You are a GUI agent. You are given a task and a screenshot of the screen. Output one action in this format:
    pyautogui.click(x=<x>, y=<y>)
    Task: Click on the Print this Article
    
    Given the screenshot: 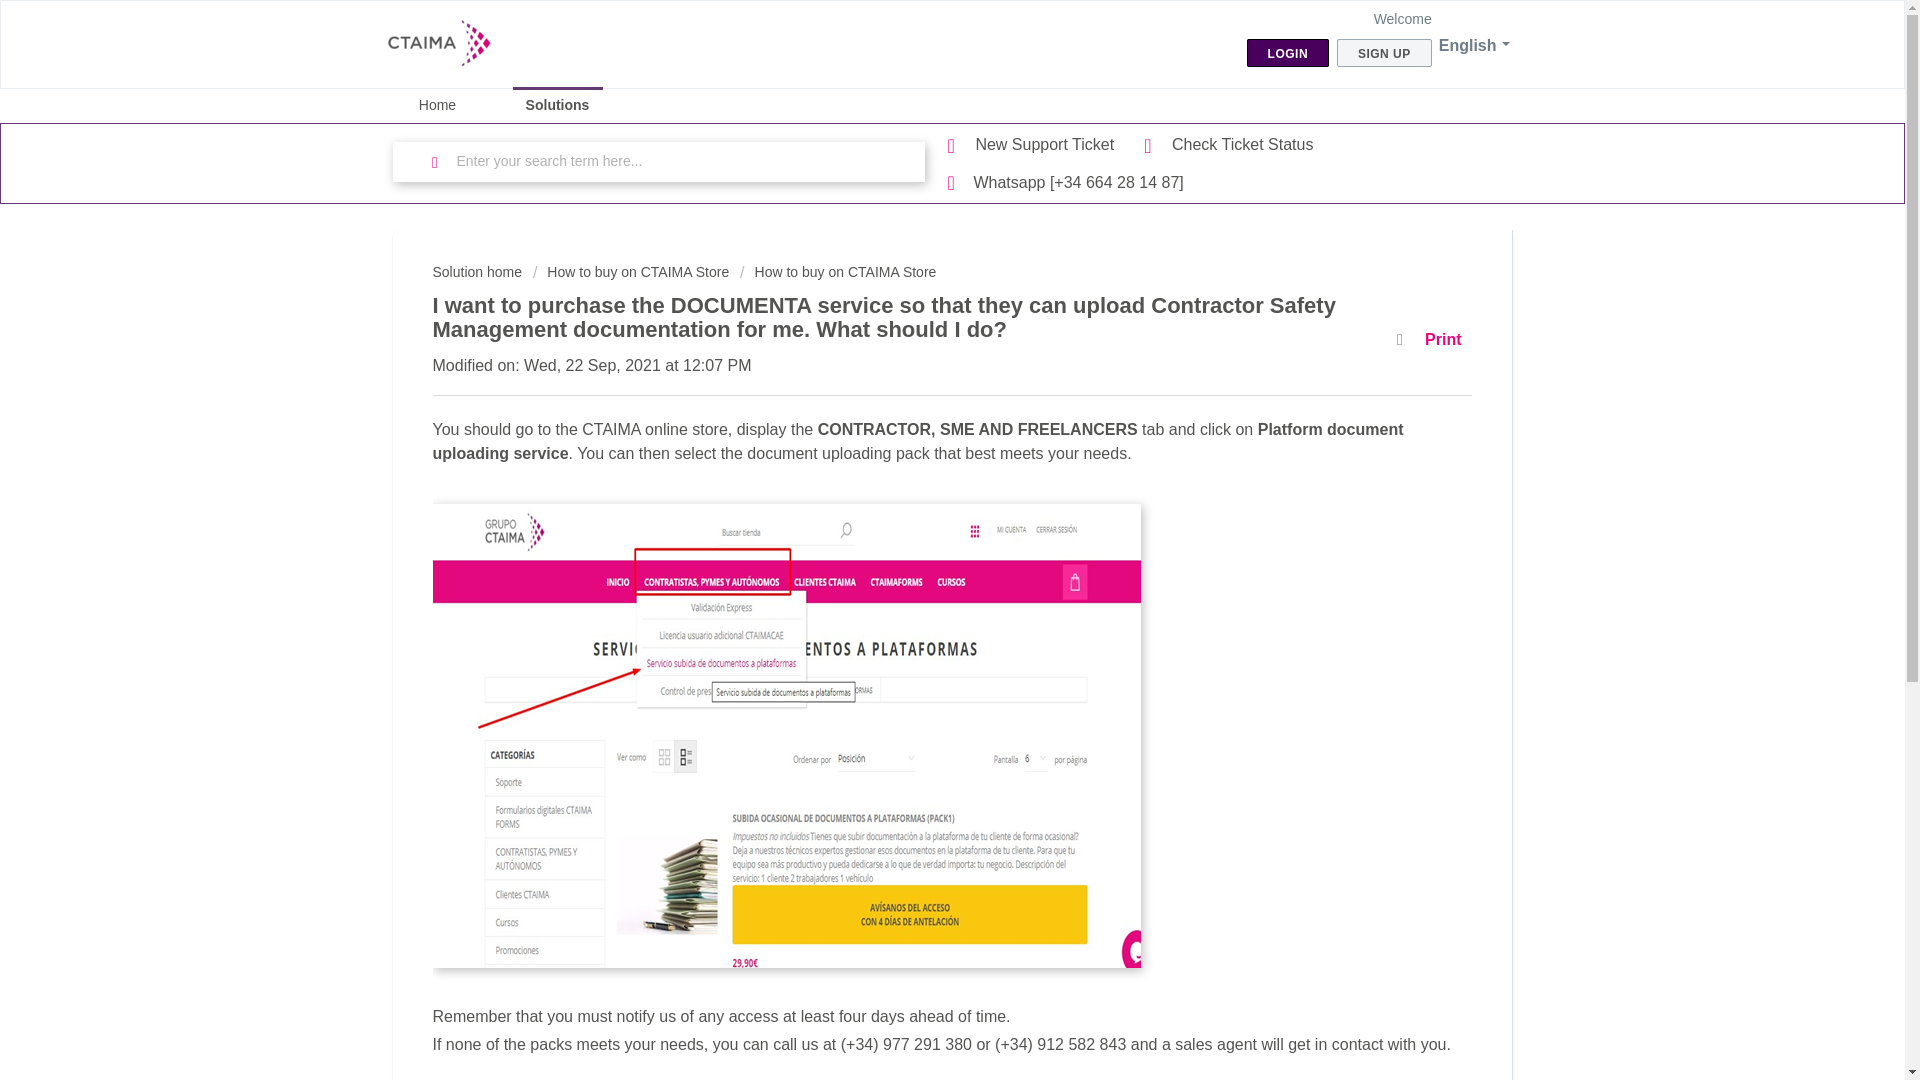 What is the action you would take?
    pyautogui.click(x=1434, y=340)
    